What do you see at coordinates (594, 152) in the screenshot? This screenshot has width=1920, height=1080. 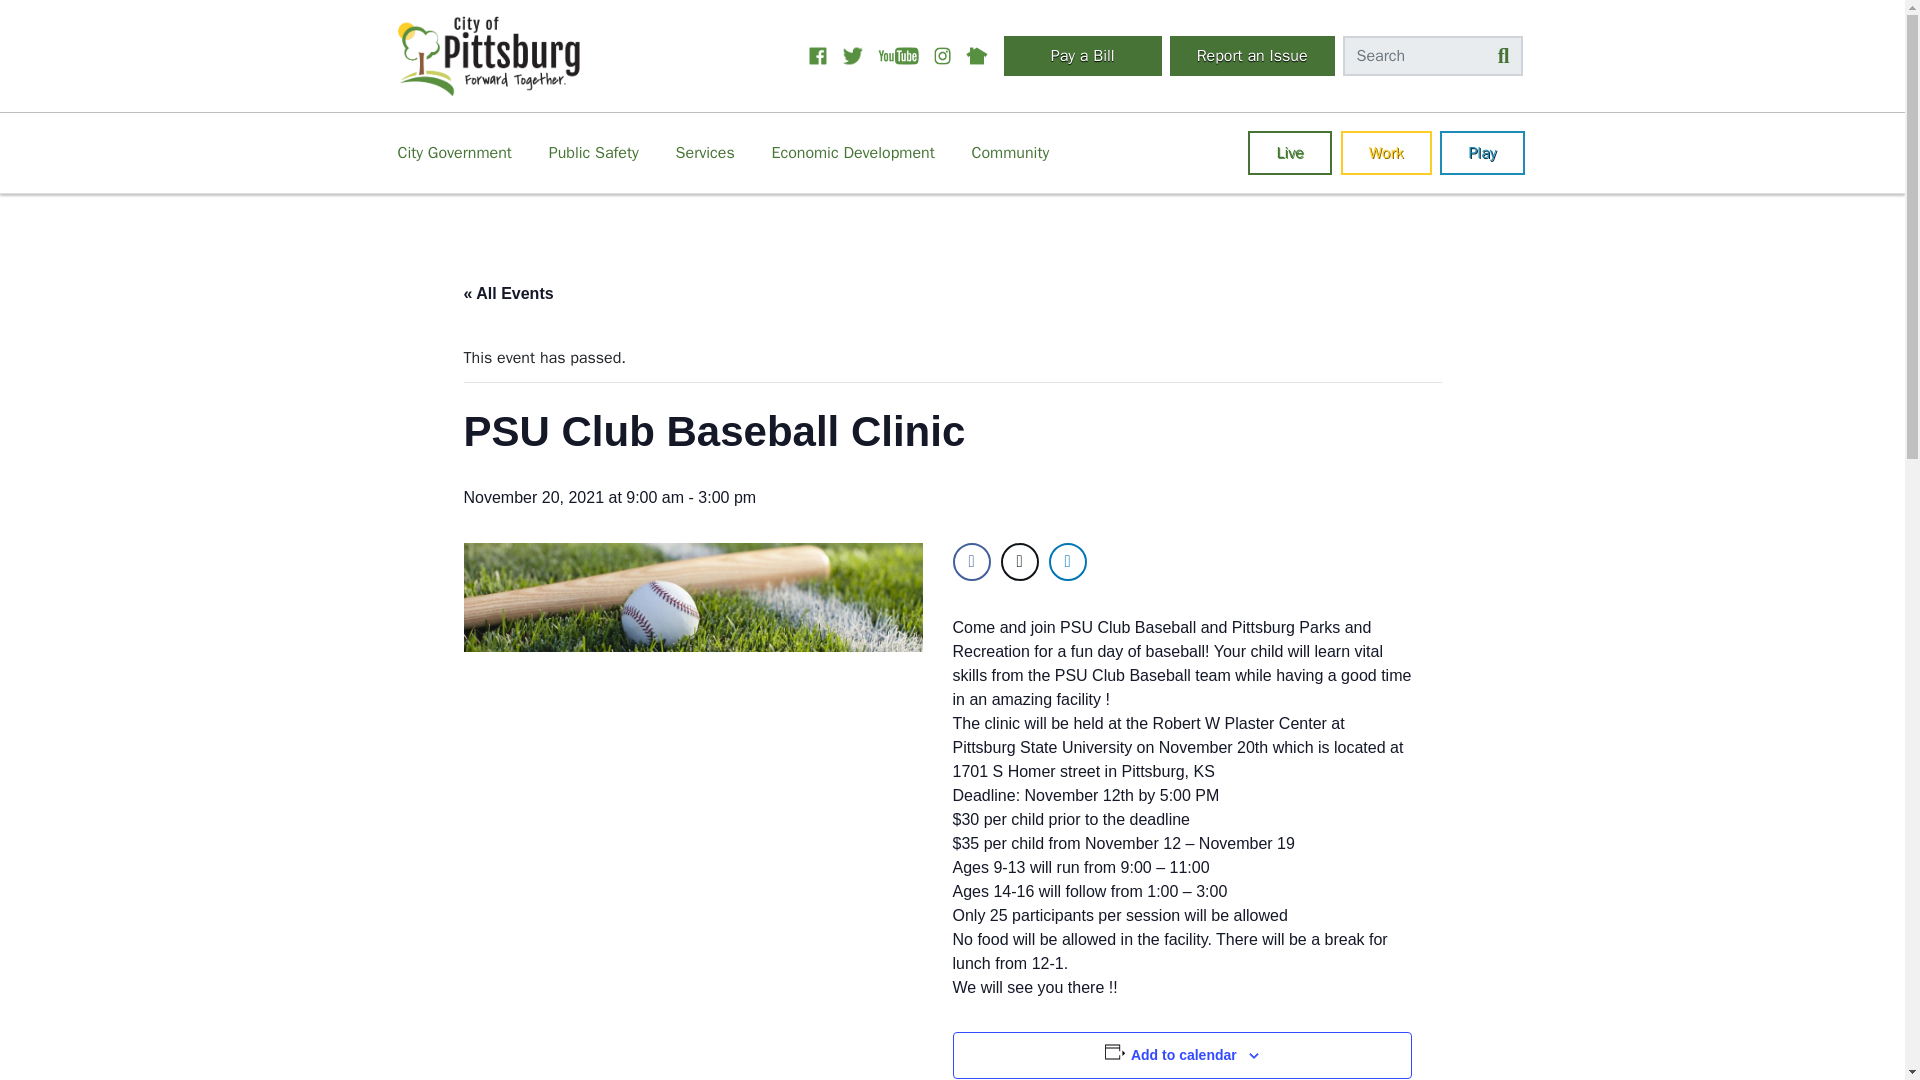 I see `Public Safety` at bounding box center [594, 152].